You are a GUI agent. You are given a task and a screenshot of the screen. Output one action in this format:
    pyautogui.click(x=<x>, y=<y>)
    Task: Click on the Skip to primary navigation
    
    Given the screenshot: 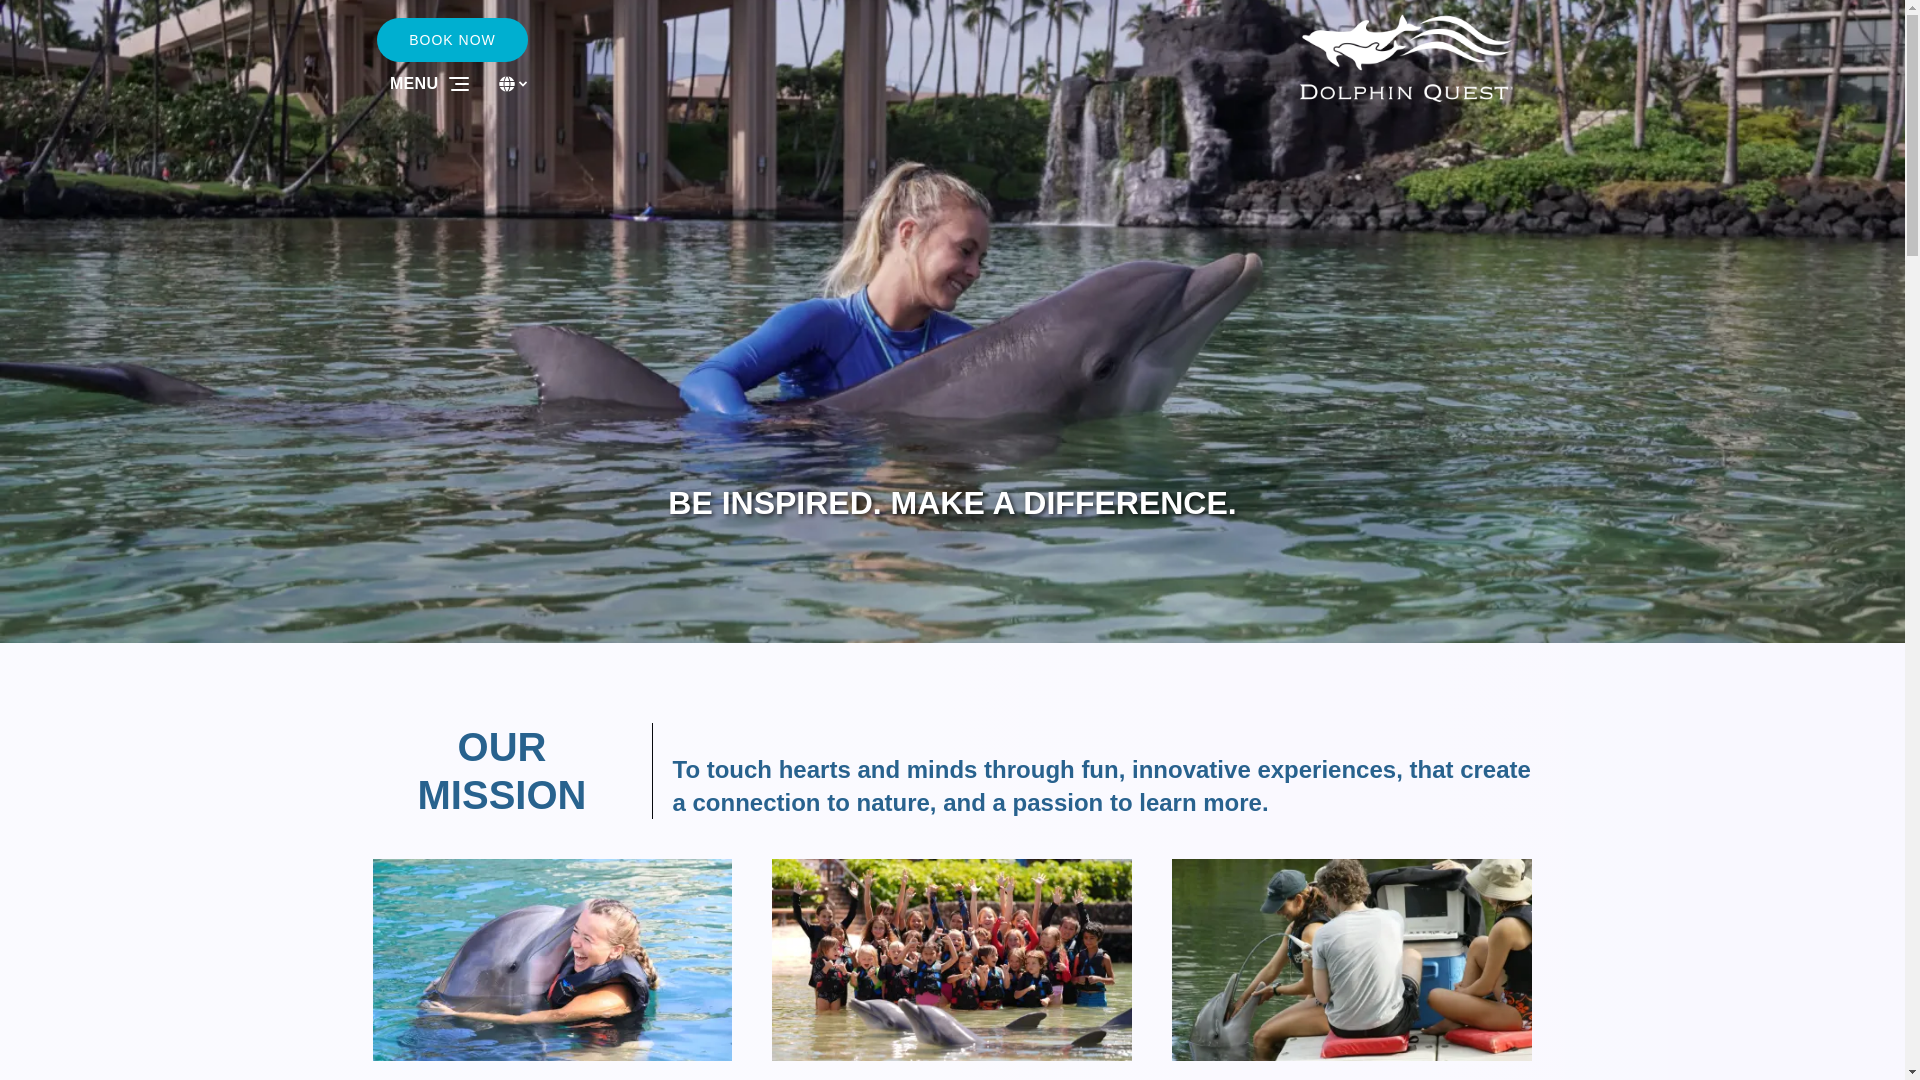 What is the action you would take?
    pyautogui.click(x=101, y=21)
    